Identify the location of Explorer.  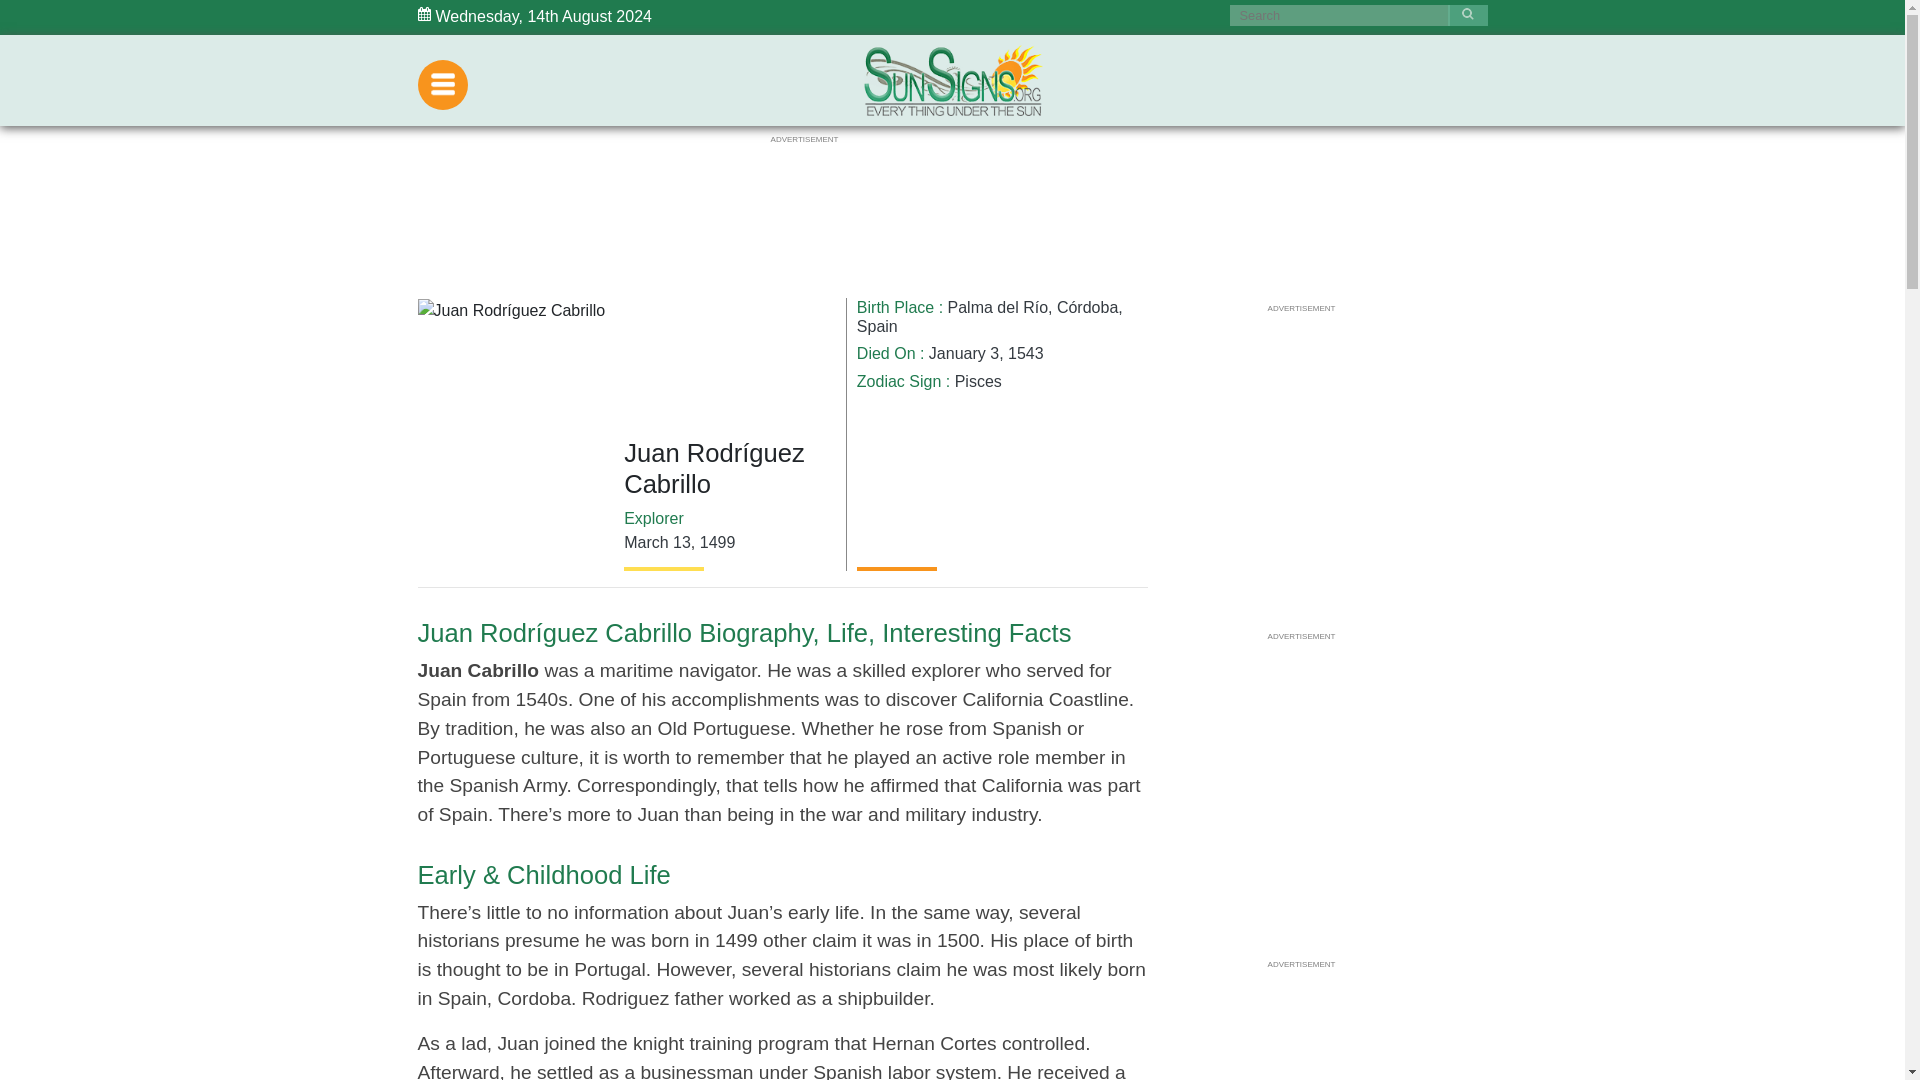
(654, 518).